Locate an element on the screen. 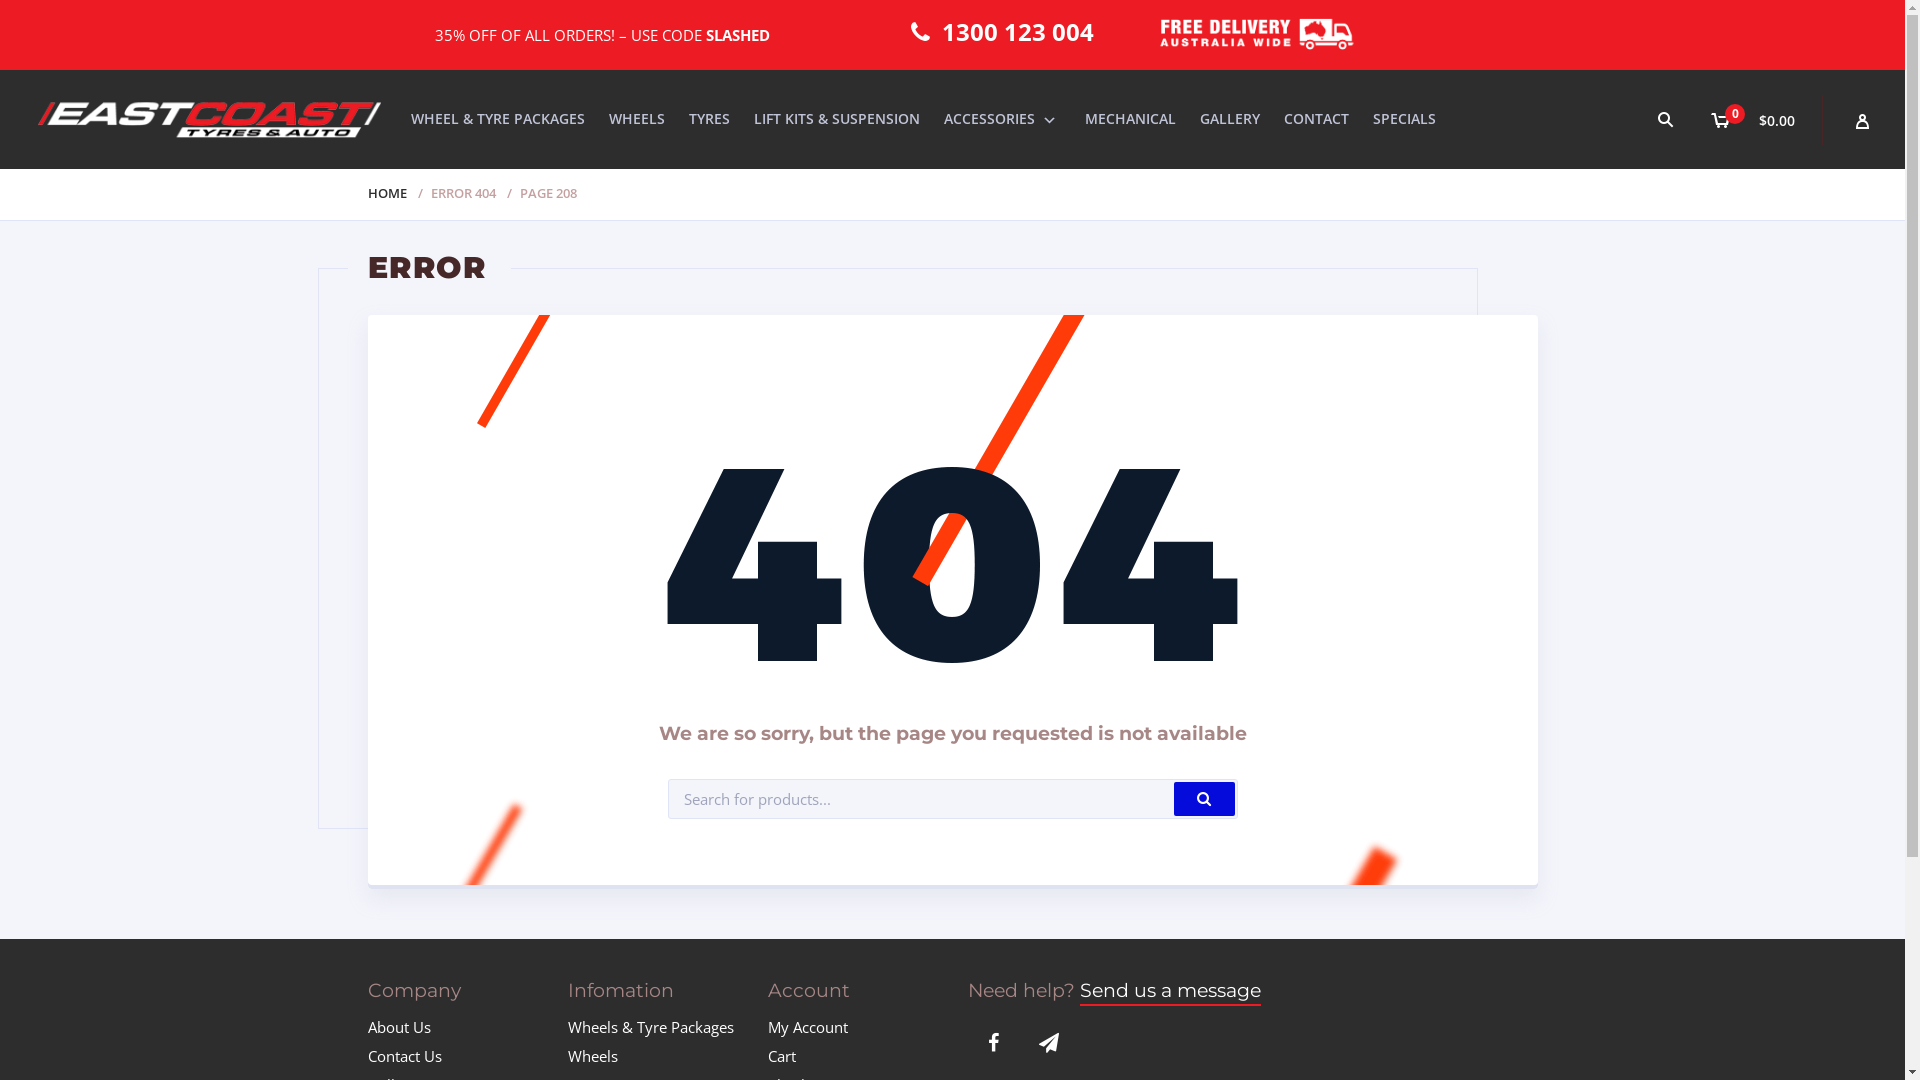 The image size is (1920, 1080). LIFT KITS & SUSPENSION is located at coordinates (837, 119).